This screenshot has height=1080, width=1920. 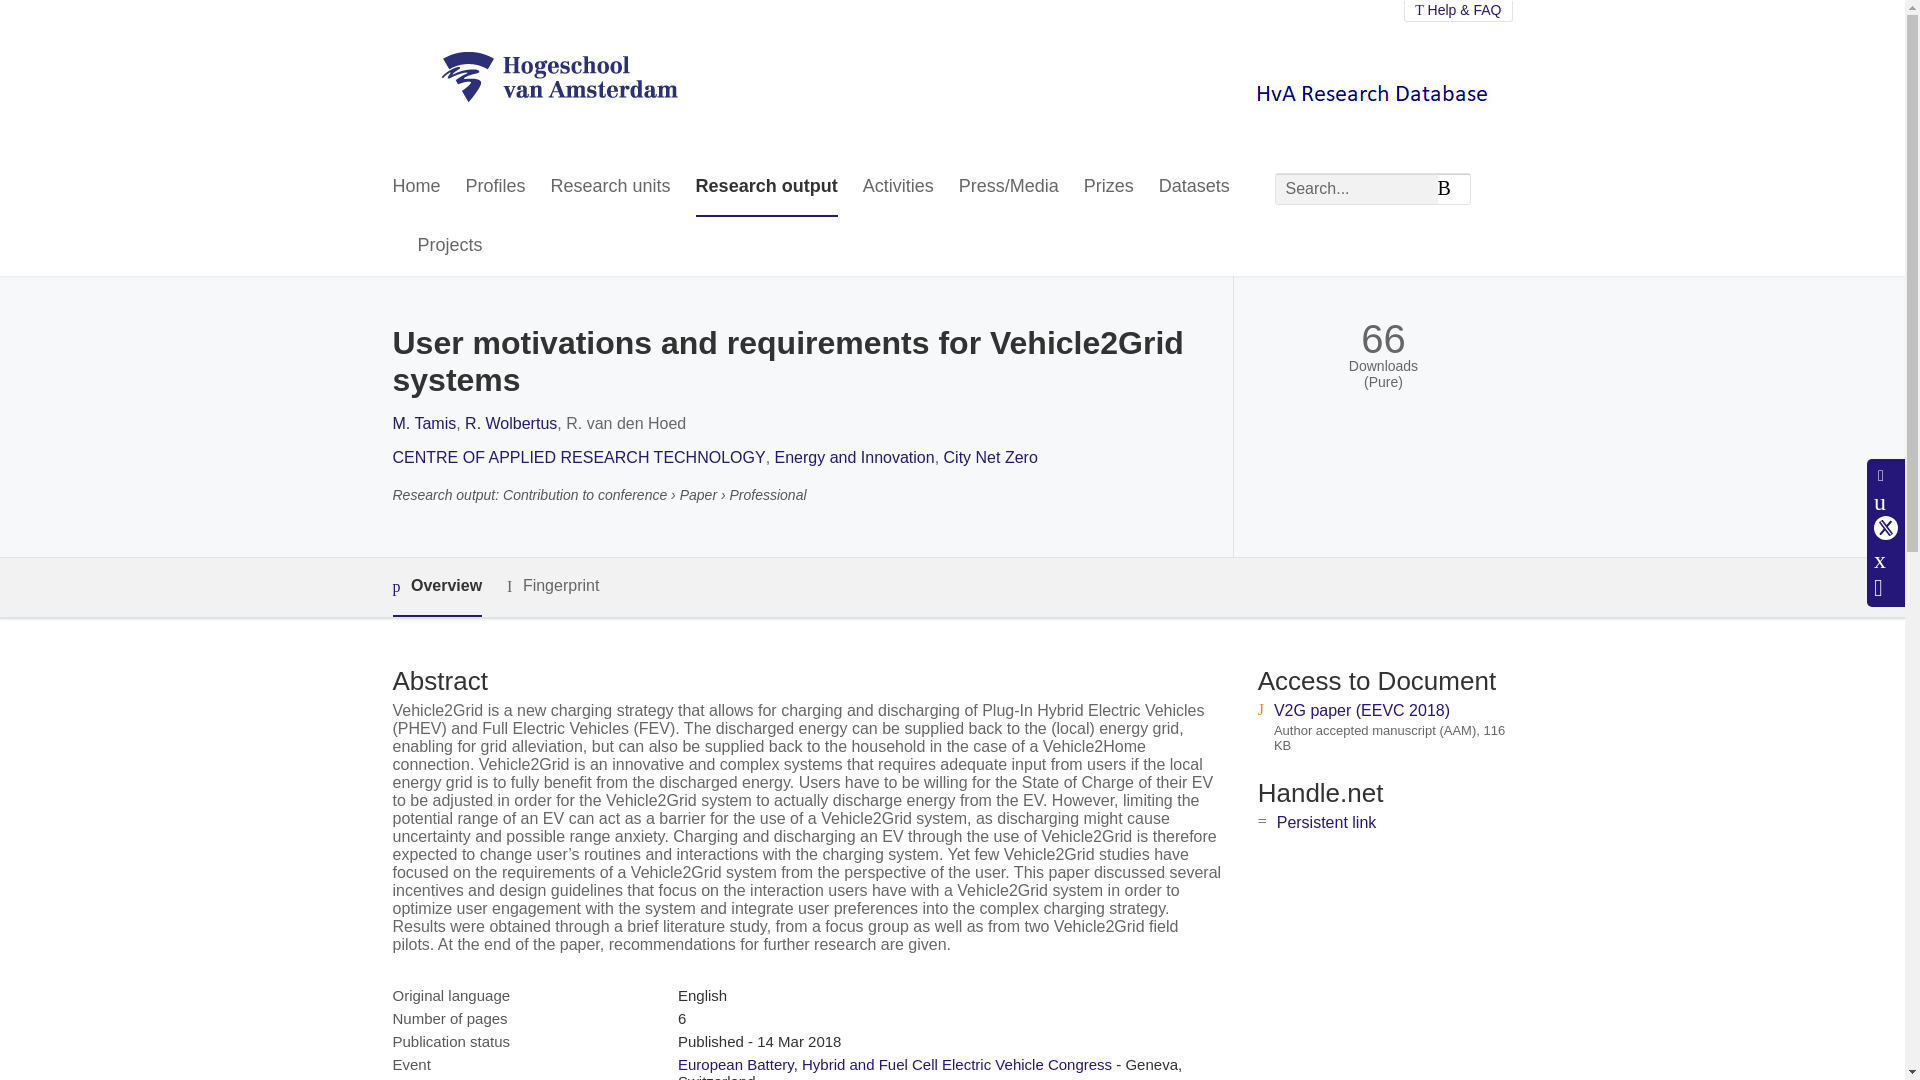 I want to click on City Net Zero, so click(x=991, y=457).